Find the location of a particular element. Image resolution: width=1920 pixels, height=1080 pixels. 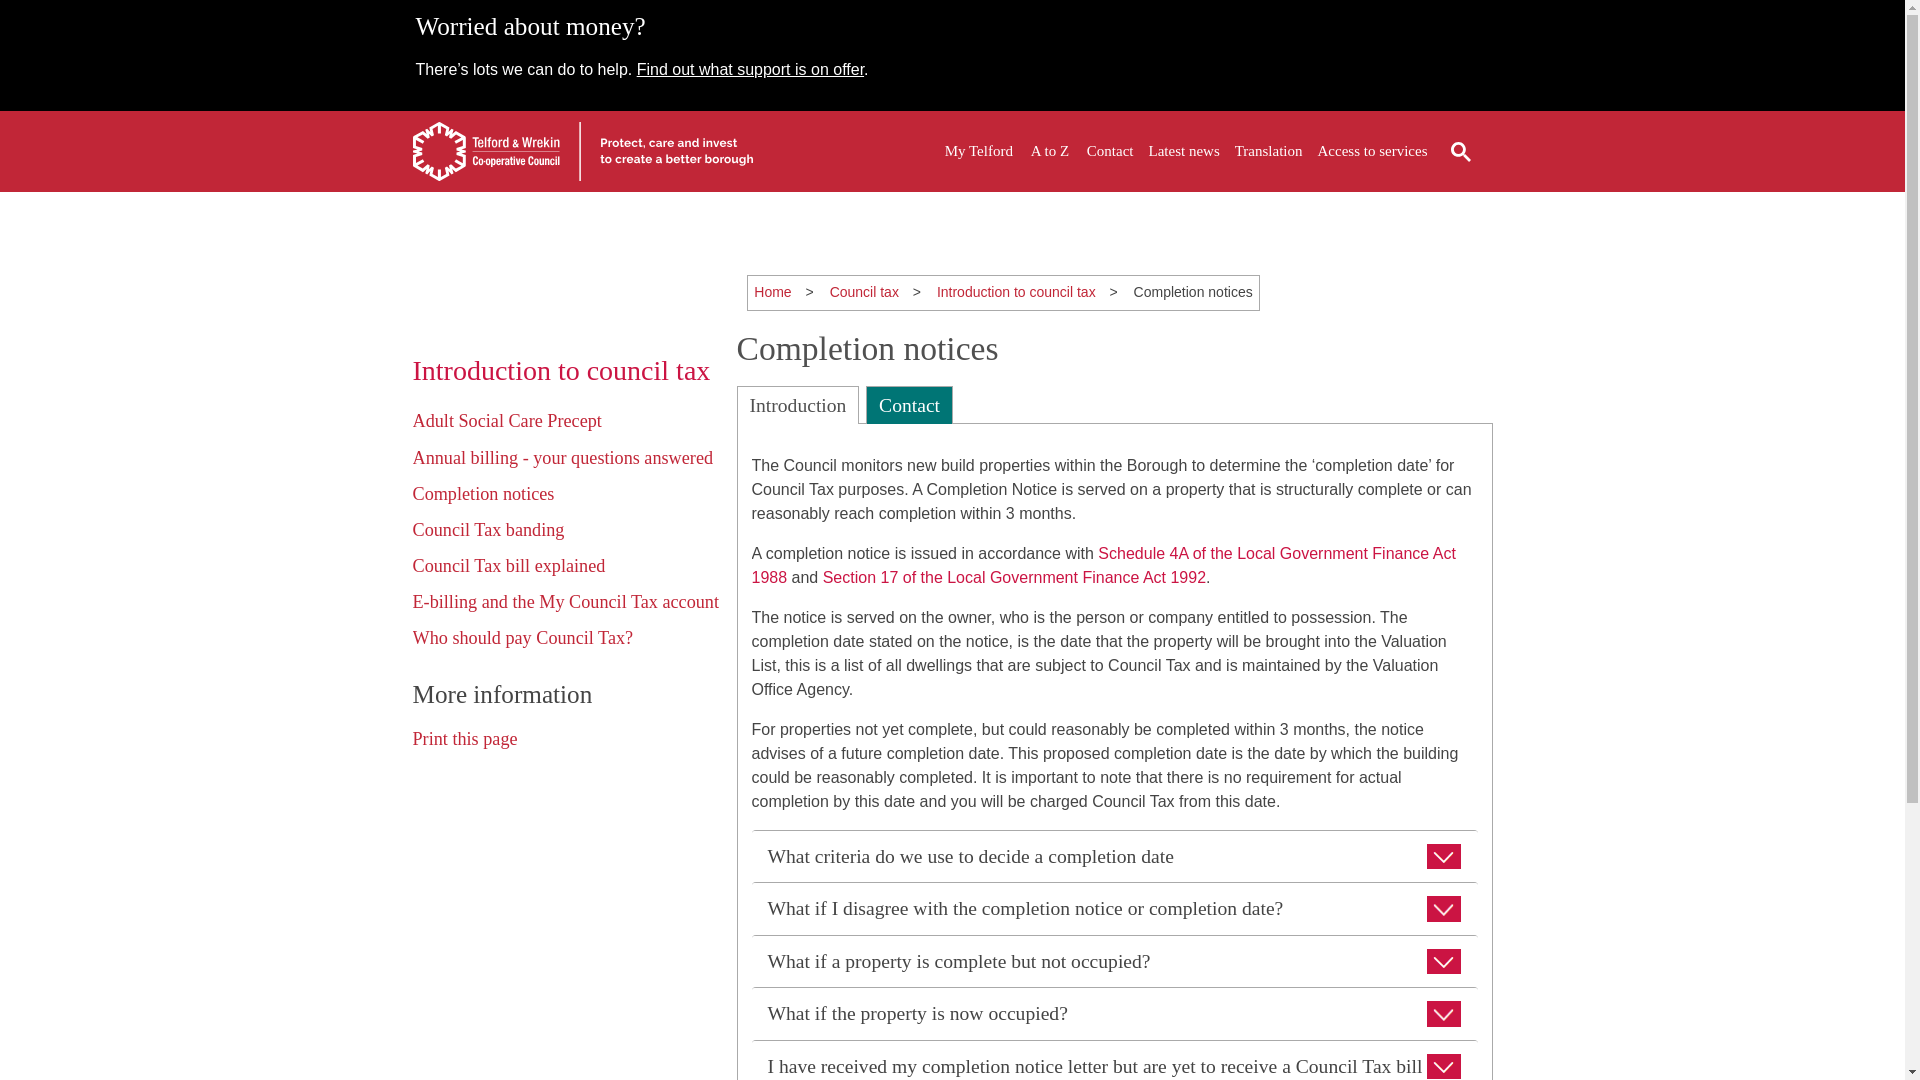

Latest news is located at coordinates (1184, 151).